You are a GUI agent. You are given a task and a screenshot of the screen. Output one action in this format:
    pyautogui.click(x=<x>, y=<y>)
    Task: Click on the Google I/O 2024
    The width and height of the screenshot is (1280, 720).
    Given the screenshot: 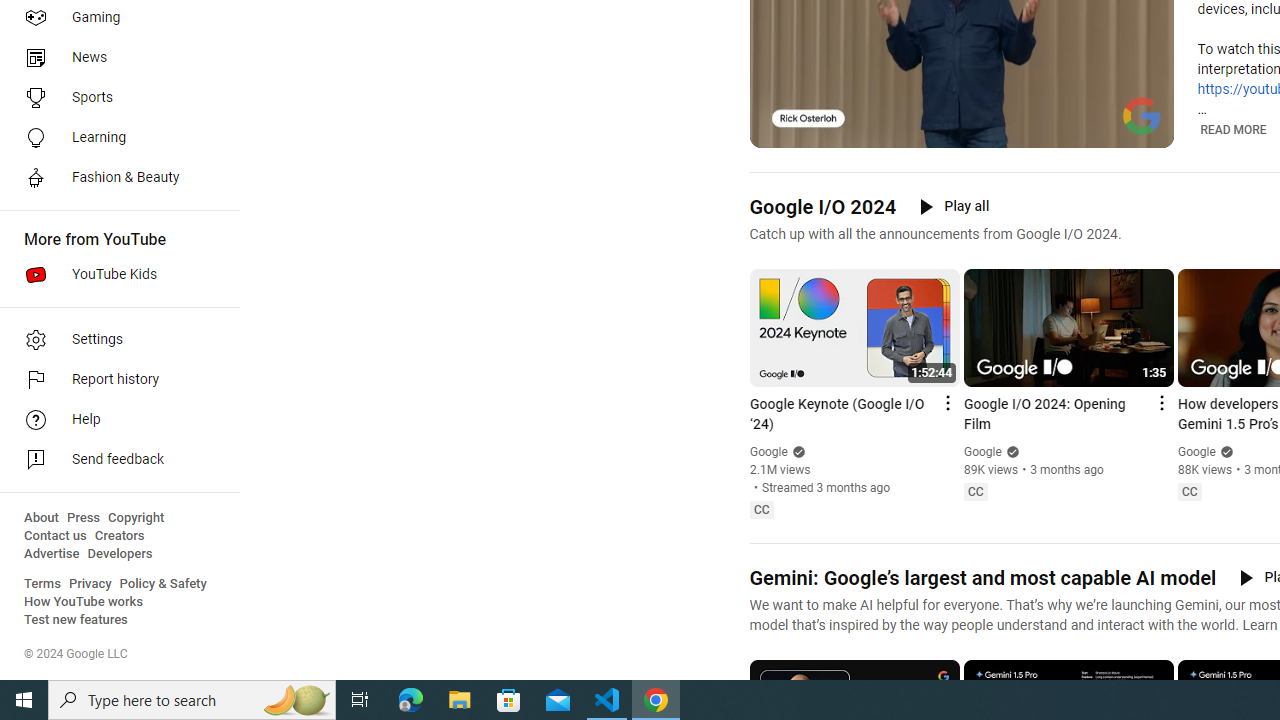 What is the action you would take?
    pyautogui.click(x=822, y=206)
    